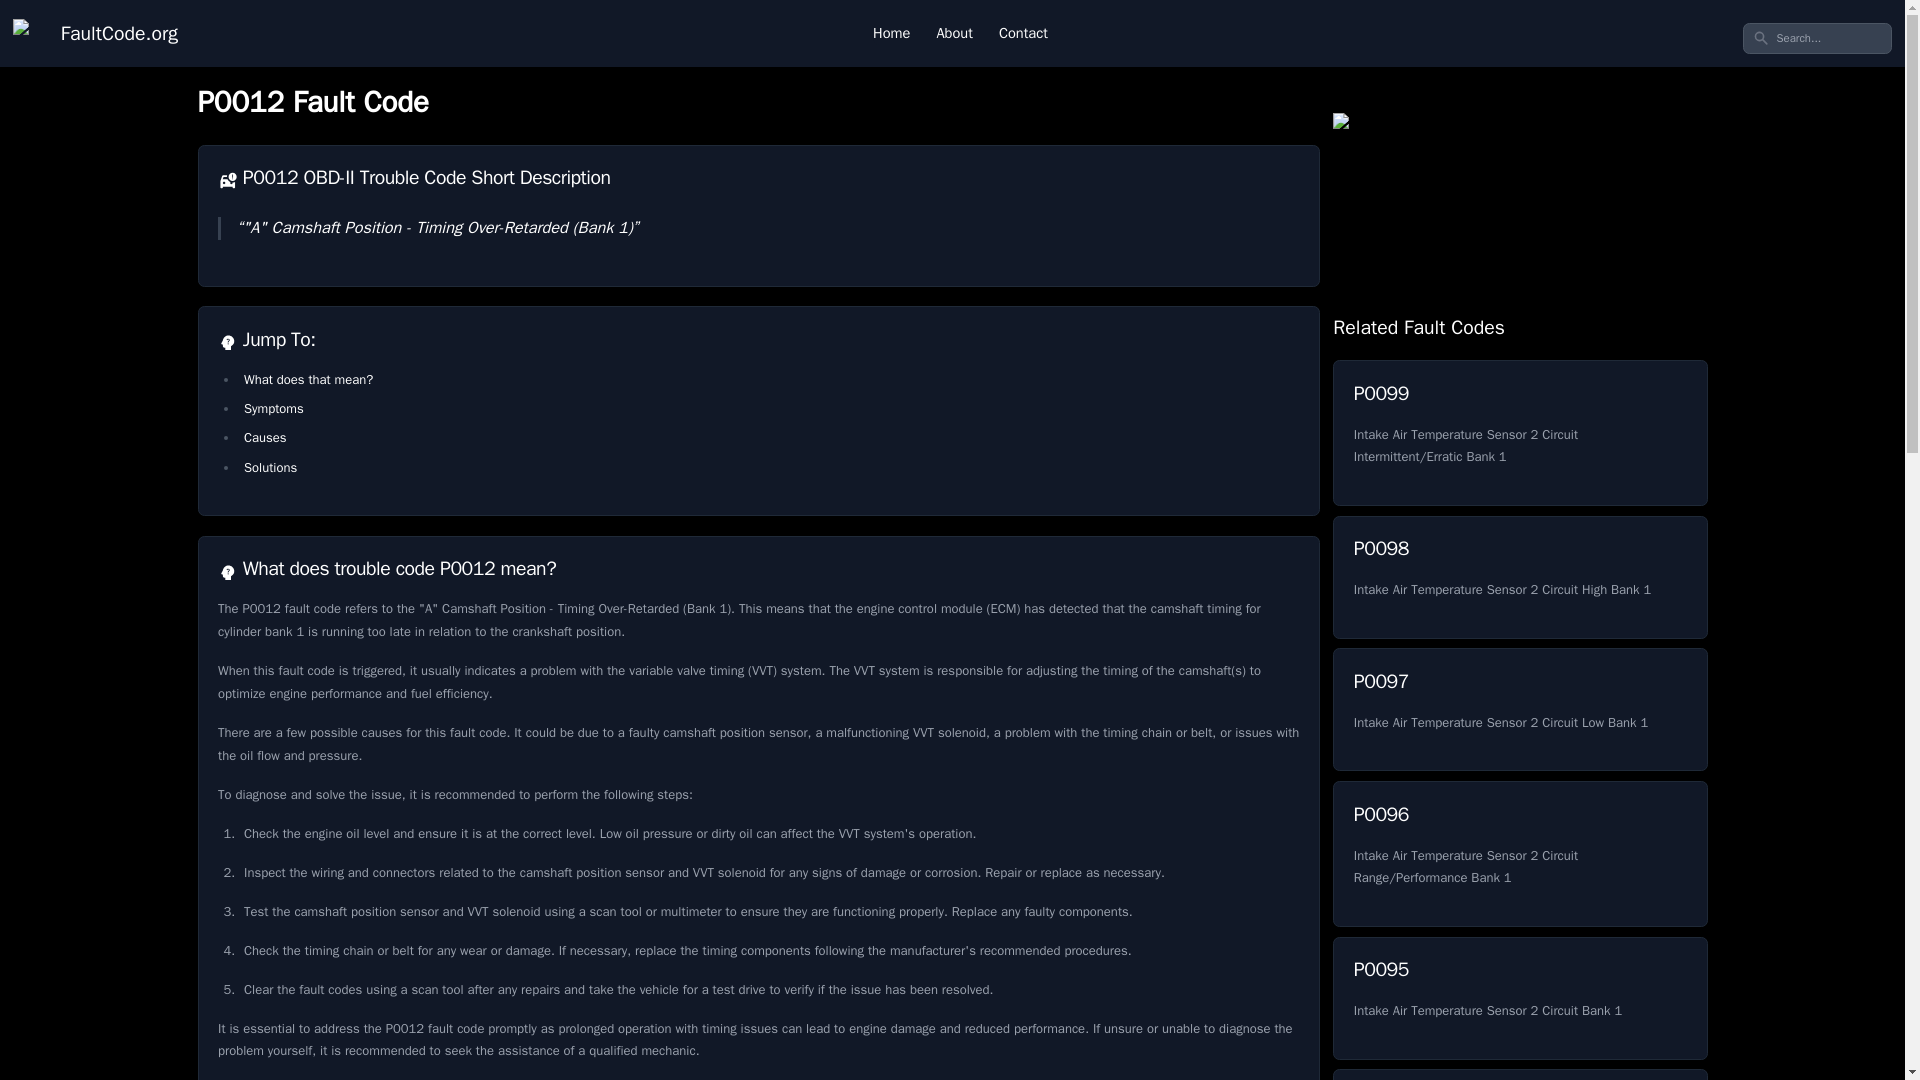 Image resolution: width=1920 pixels, height=1080 pixels. I want to click on About, so click(1519, 578).